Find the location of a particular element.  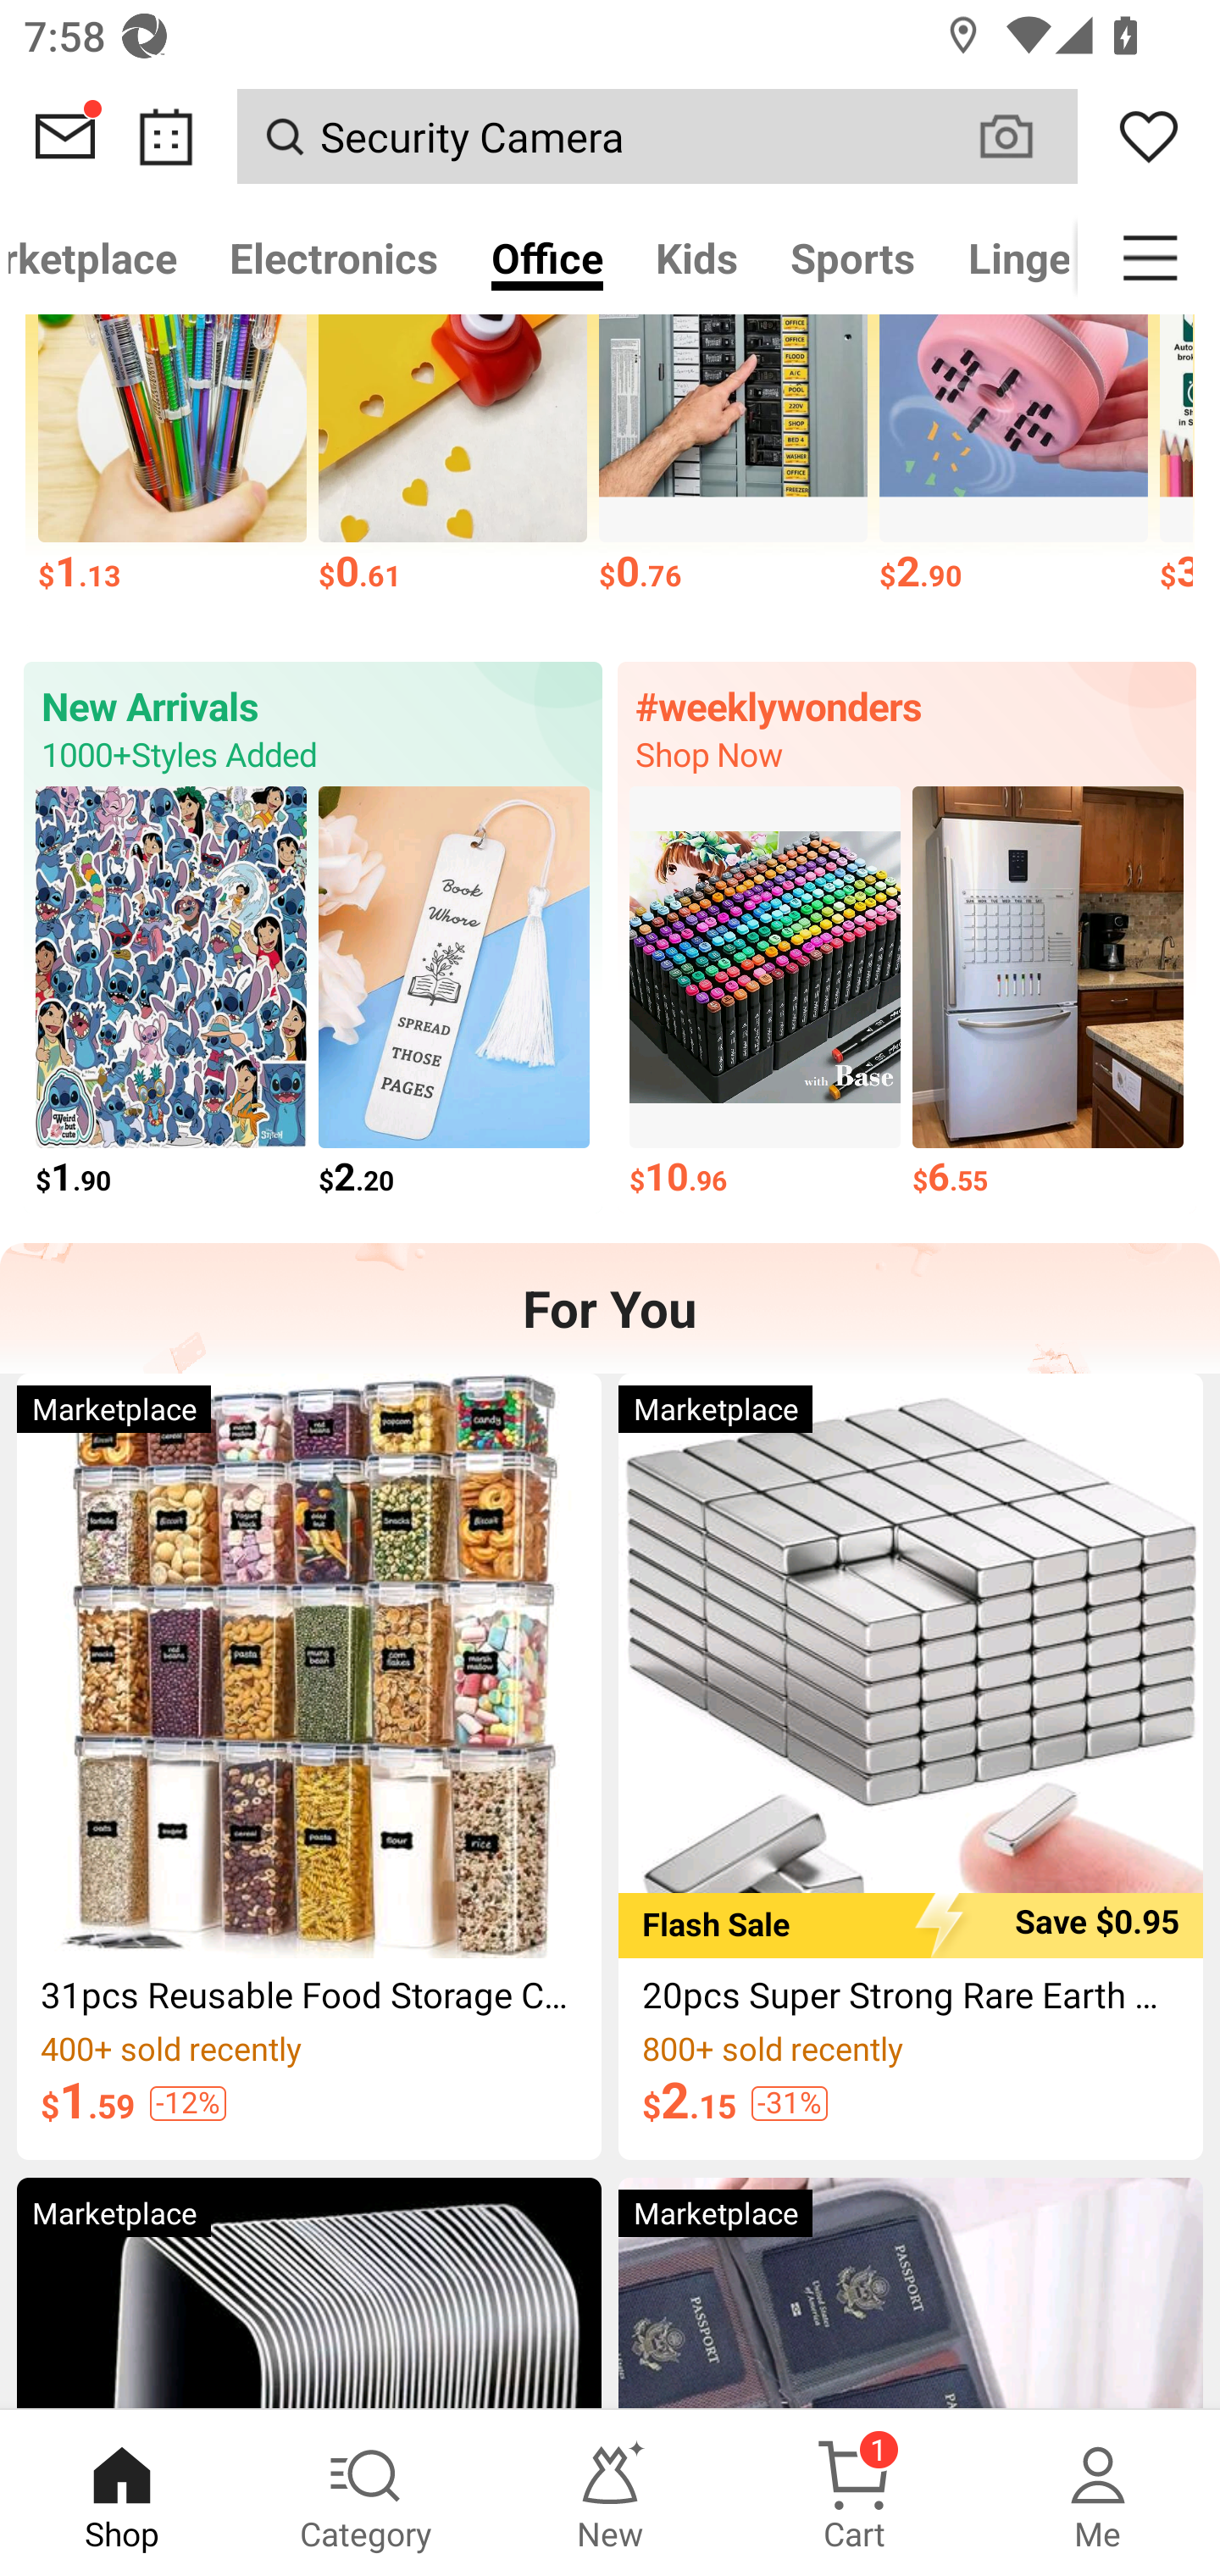

Wishlist is located at coordinates (1149, 136).